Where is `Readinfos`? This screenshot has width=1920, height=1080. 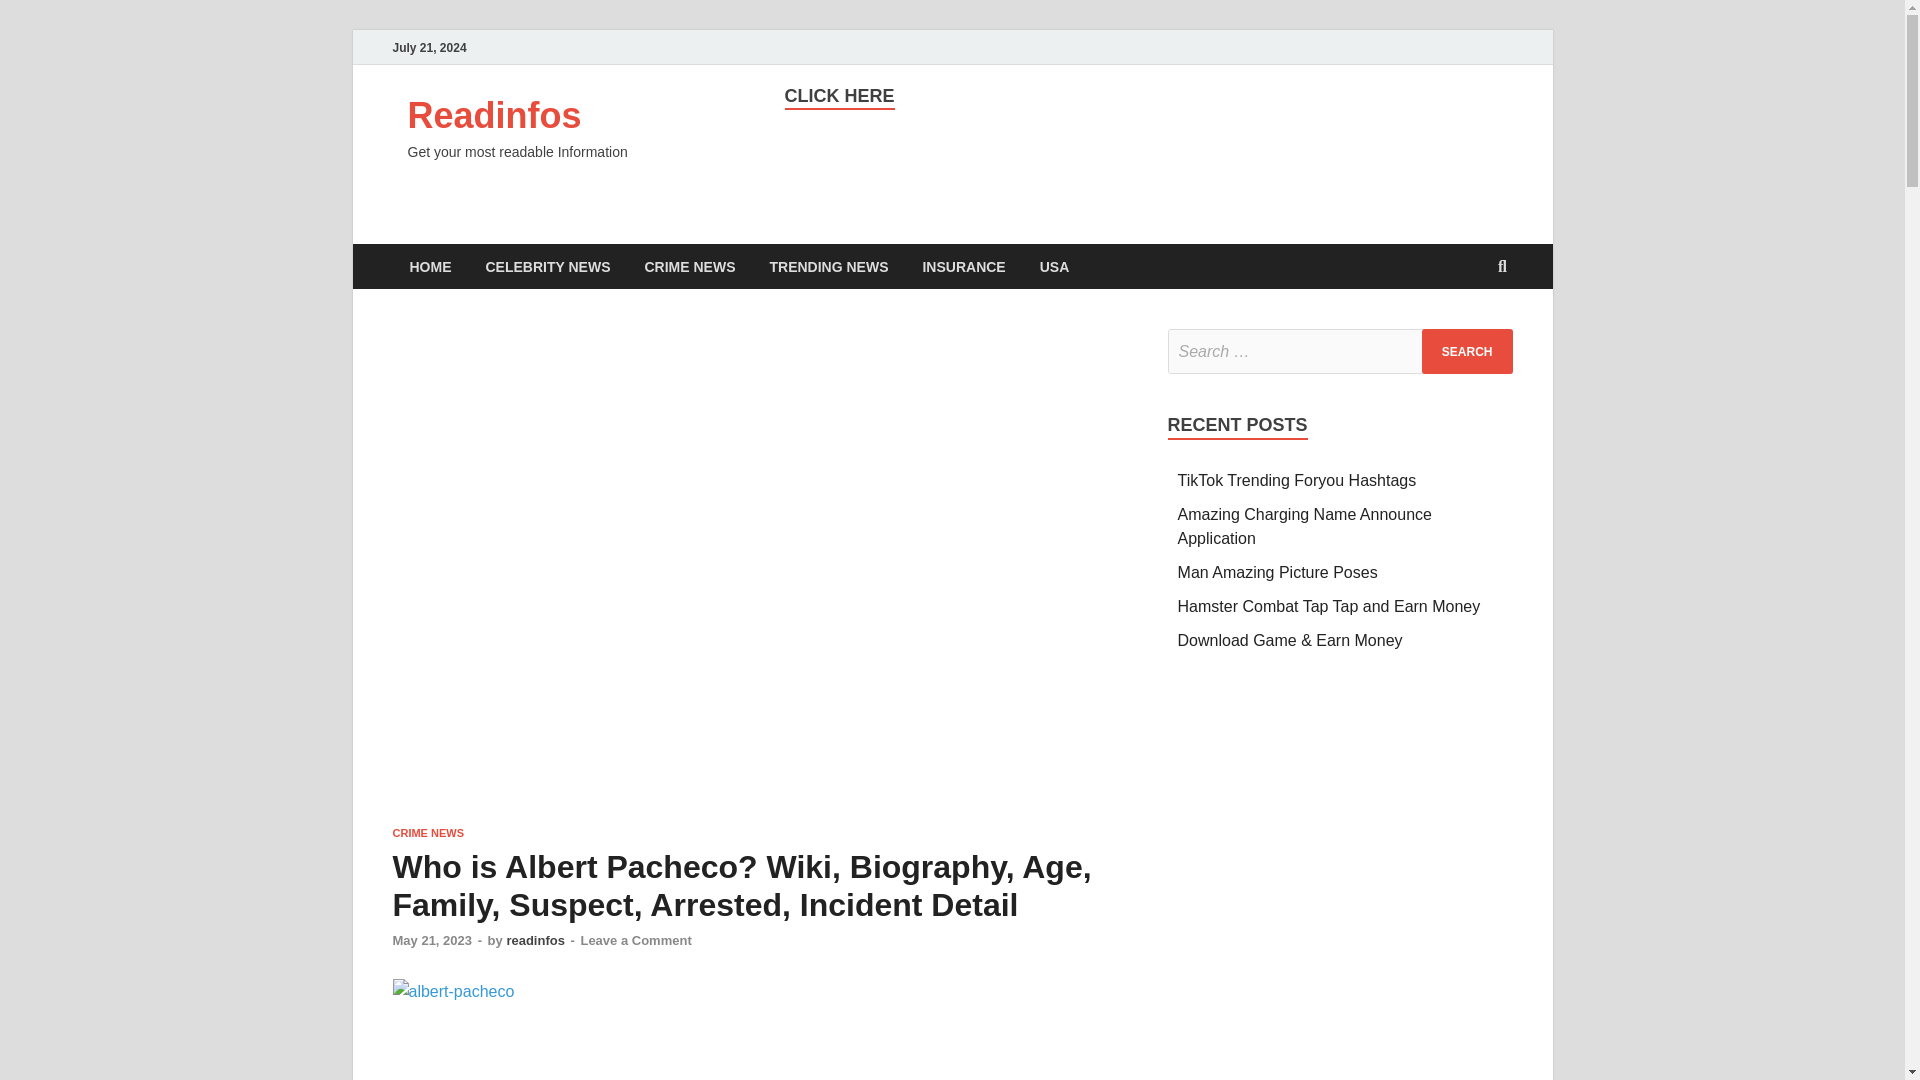 Readinfos is located at coordinates (494, 116).